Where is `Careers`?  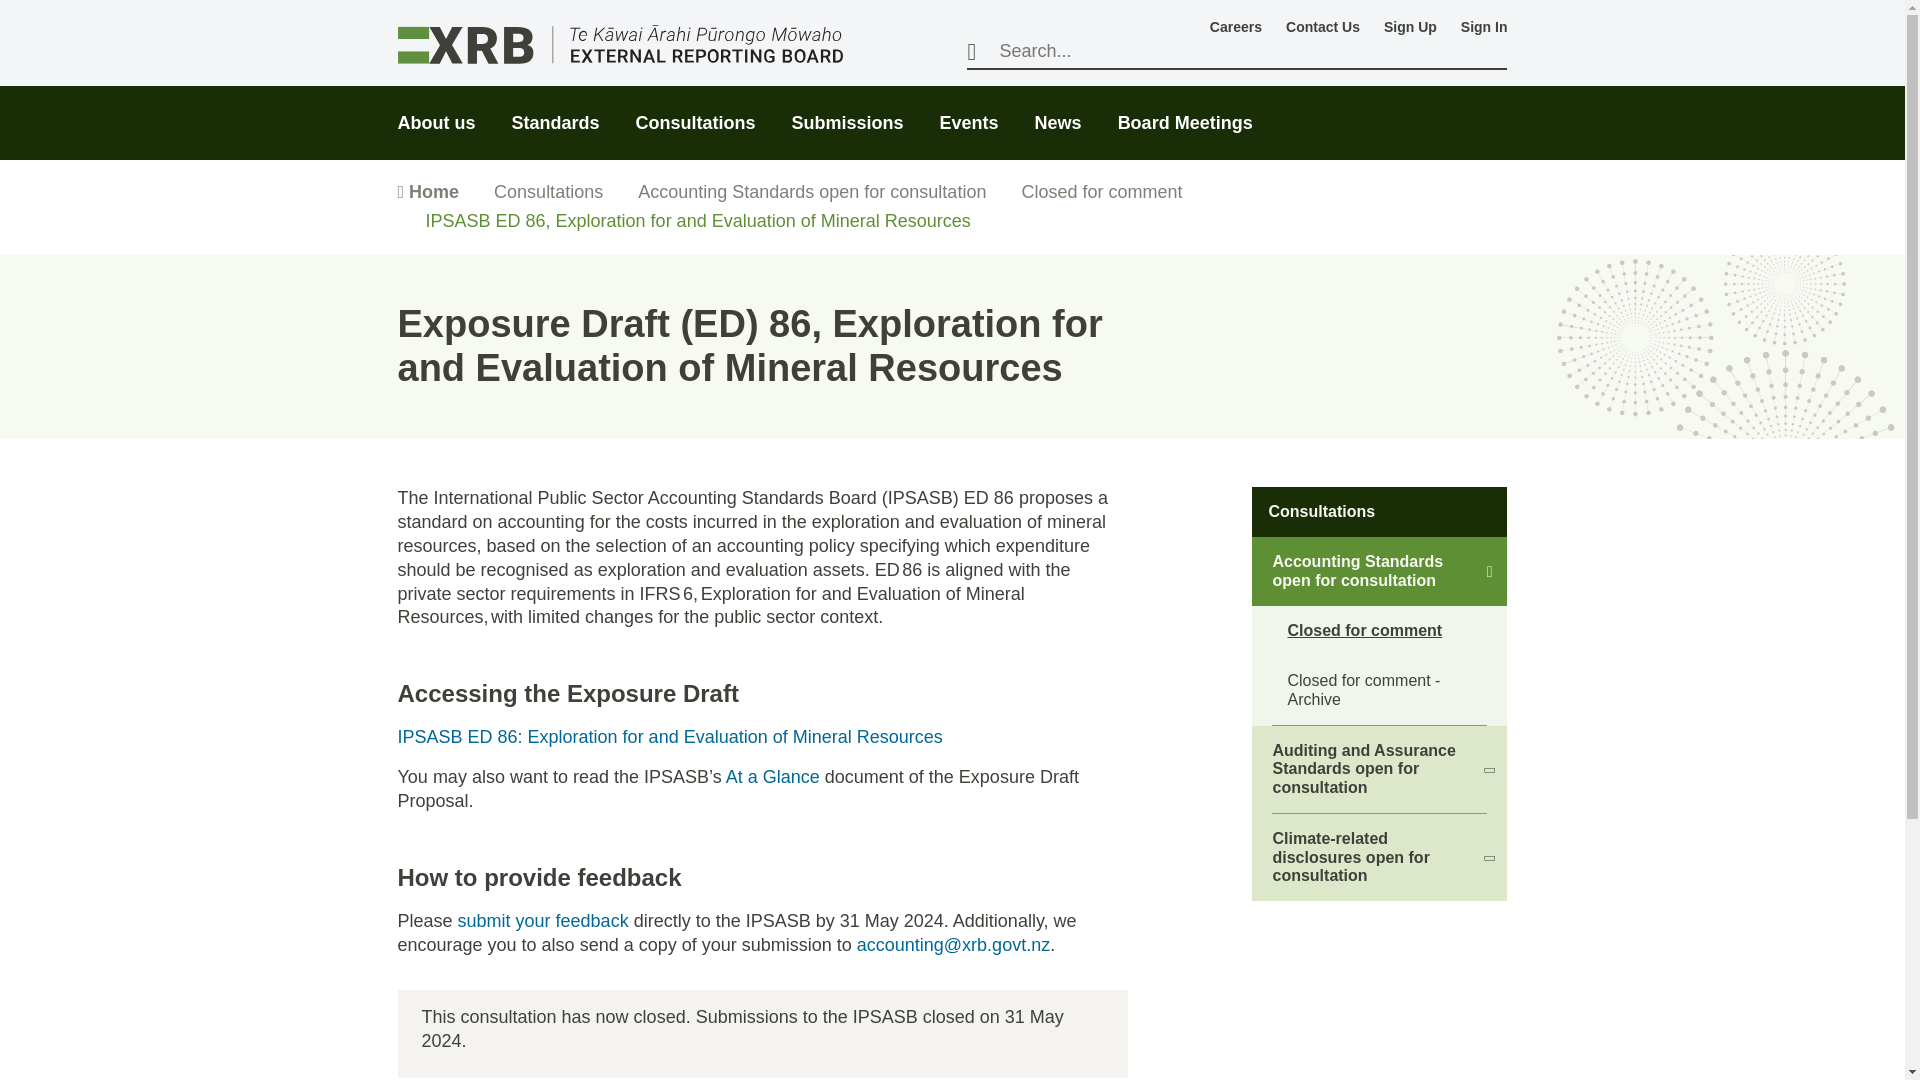 Careers is located at coordinates (1235, 26).